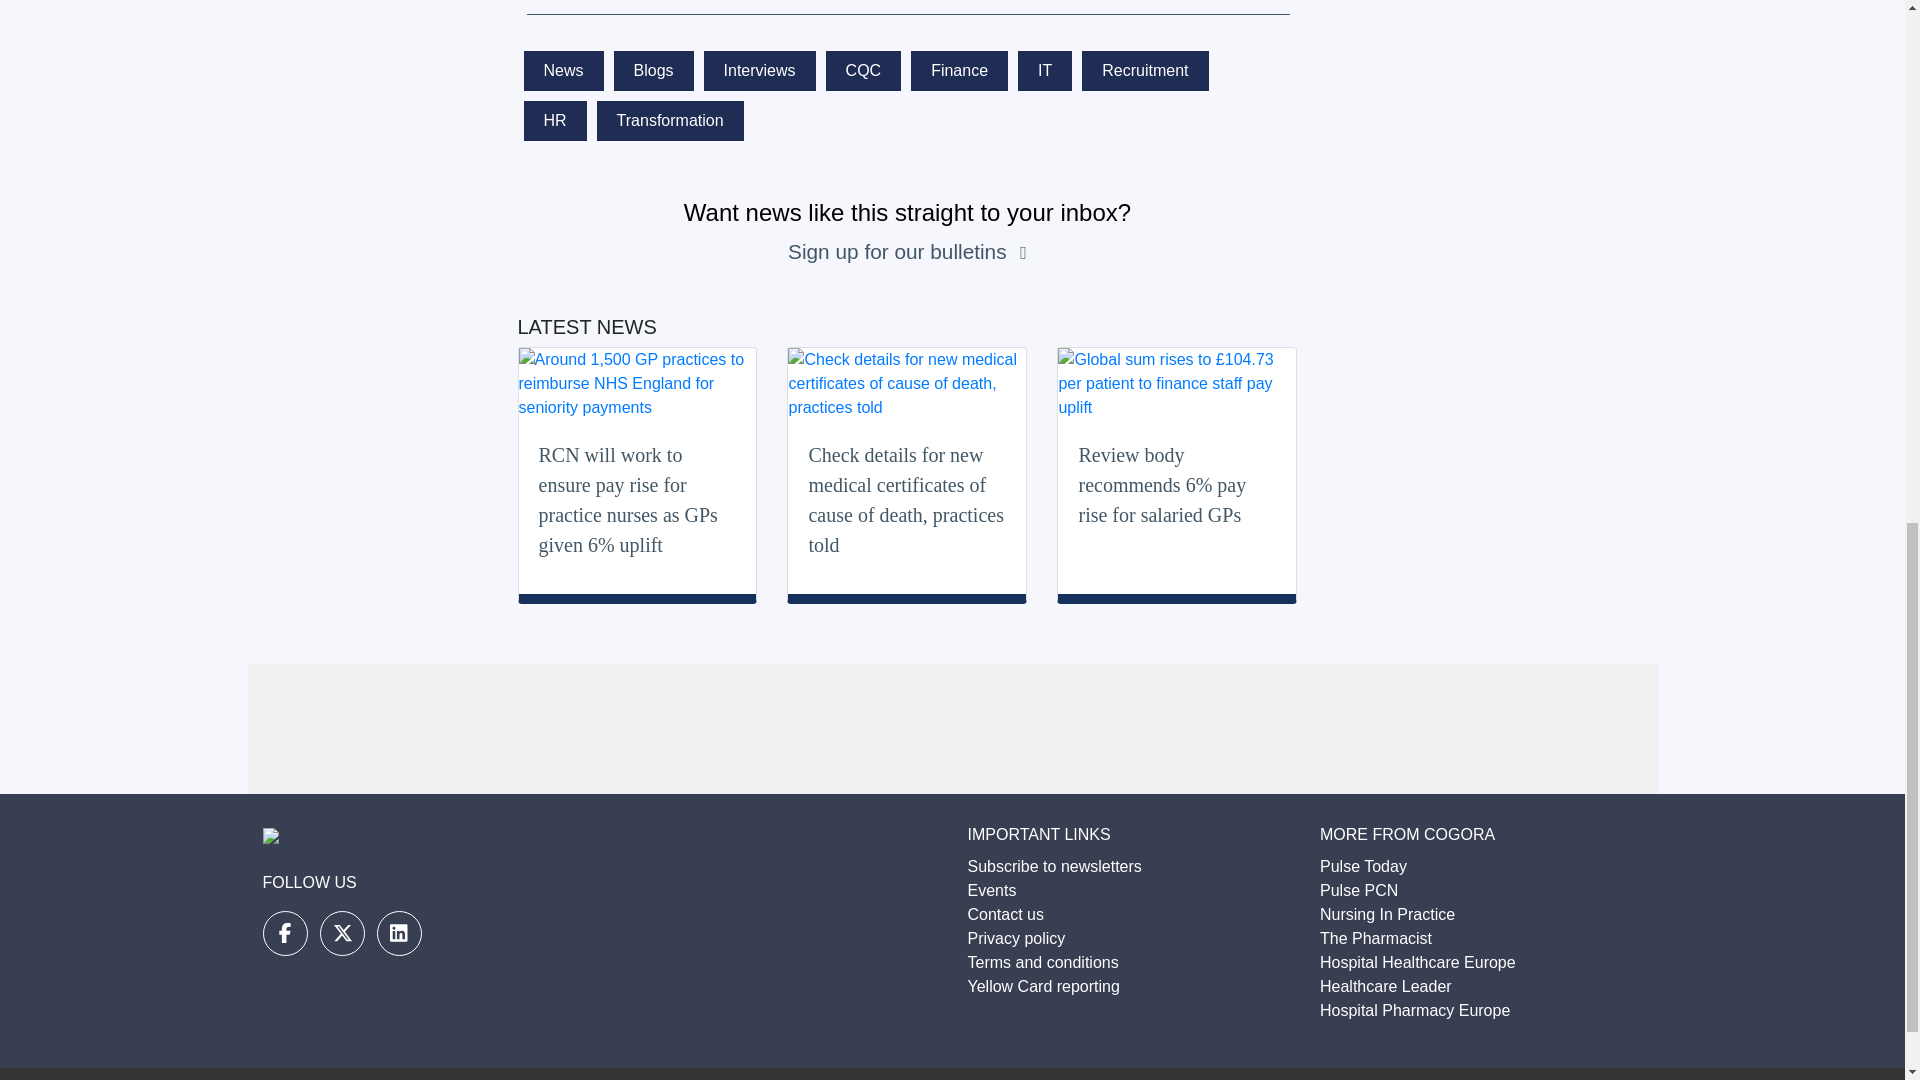 The image size is (1920, 1080). Describe the element at coordinates (1016, 938) in the screenshot. I see `Privacy policy` at that location.